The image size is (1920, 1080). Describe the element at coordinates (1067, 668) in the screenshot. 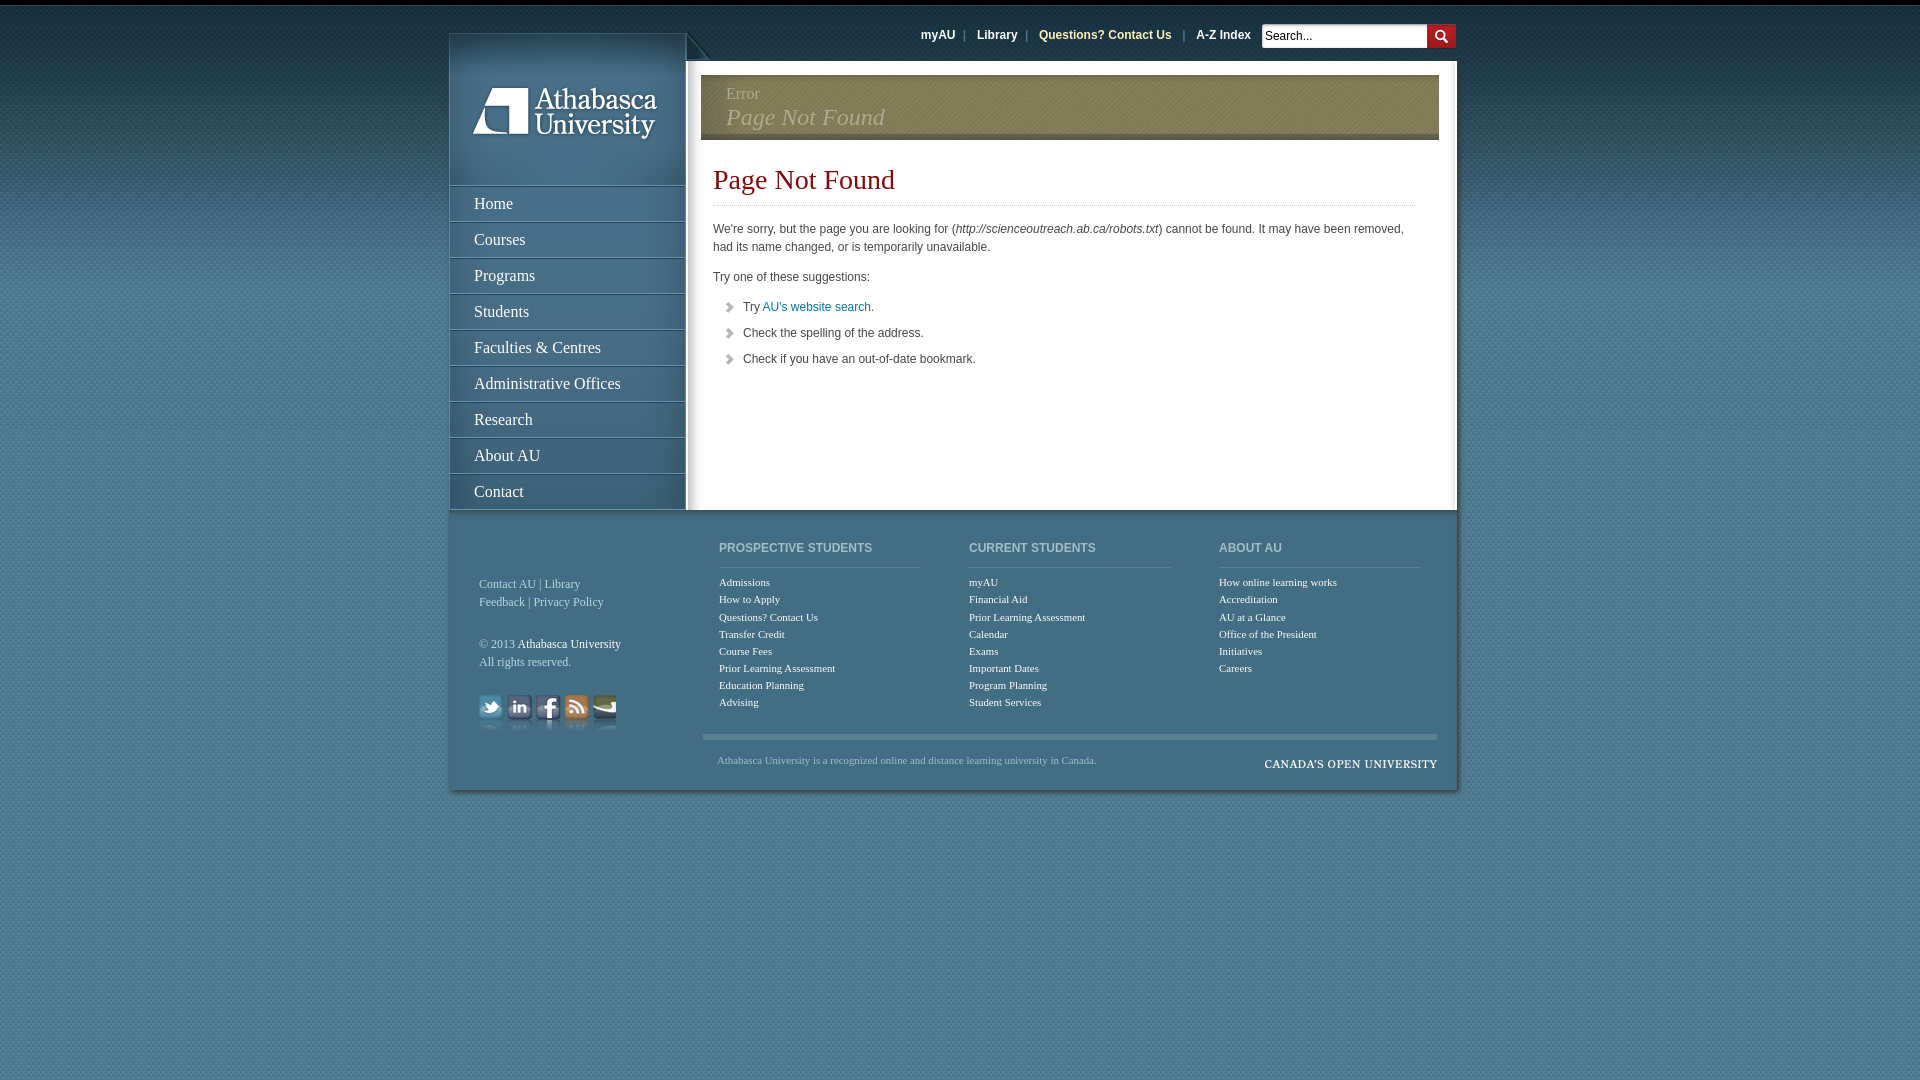

I see `Important Dates` at that location.